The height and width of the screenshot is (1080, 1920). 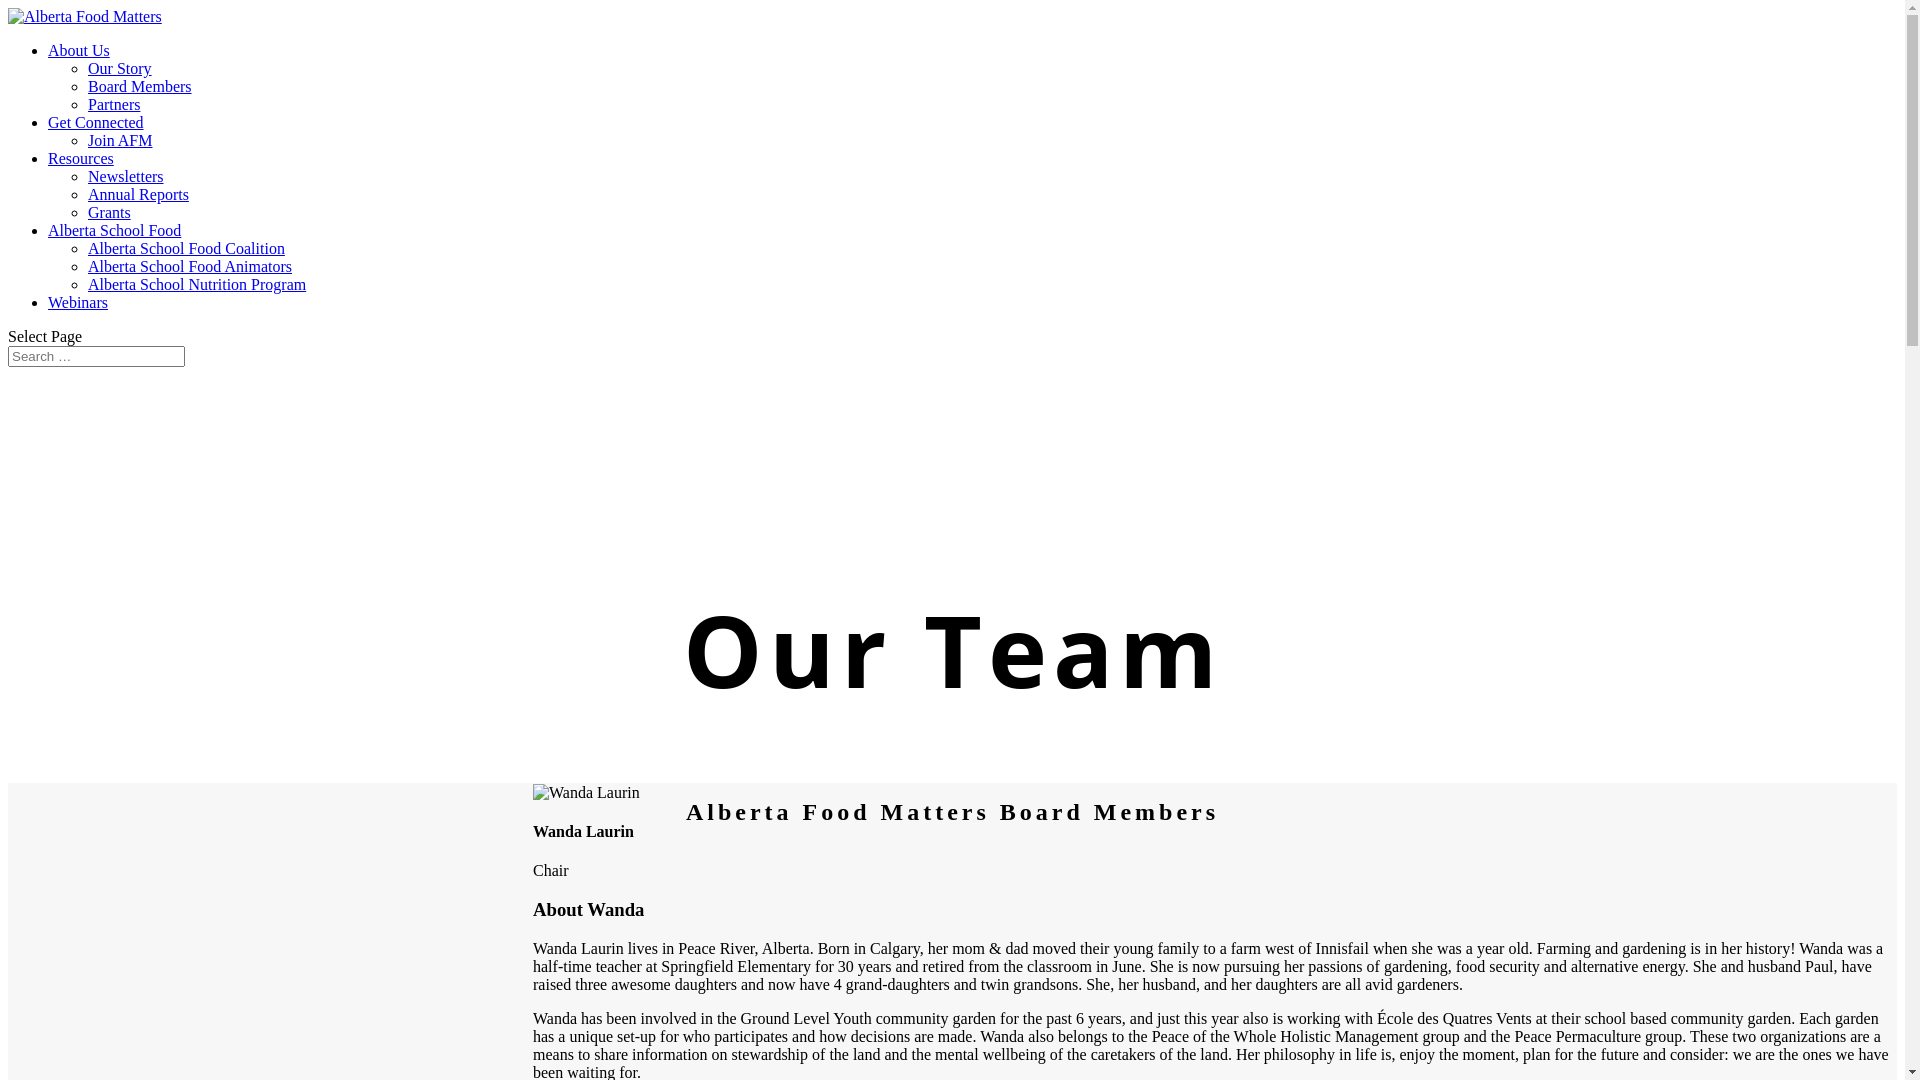 What do you see at coordinates (197, 284) in the screenshot?
I see `Alberta School Nutrition Program` at bounding box center [197, 284].